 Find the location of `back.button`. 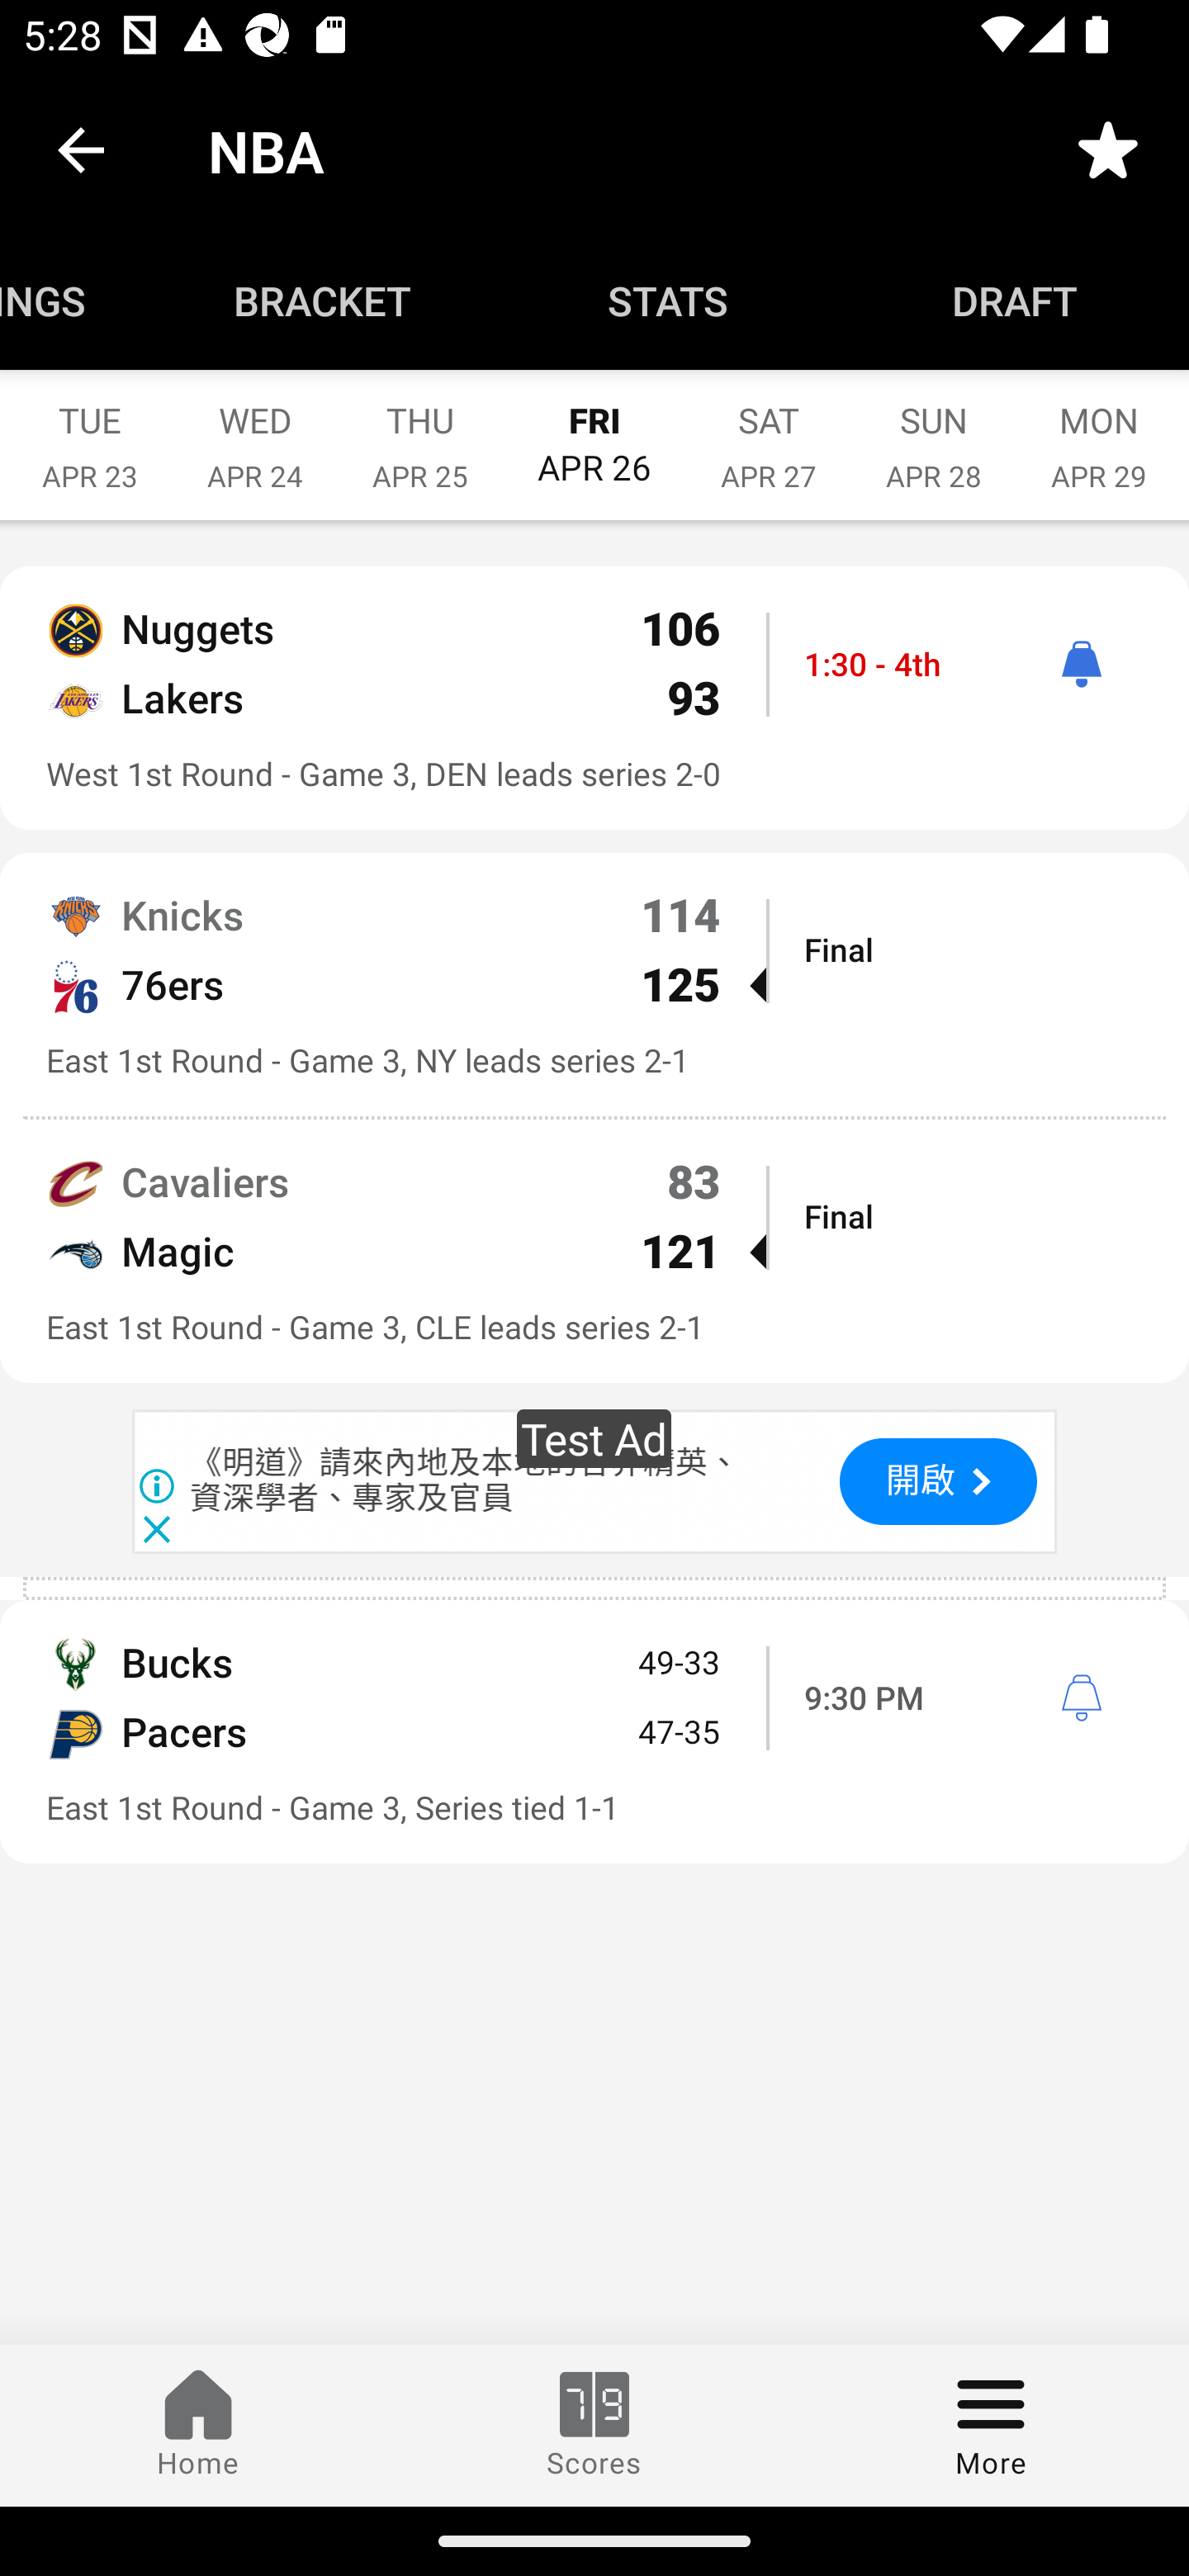

back.button is located at coordinates (81, 149).